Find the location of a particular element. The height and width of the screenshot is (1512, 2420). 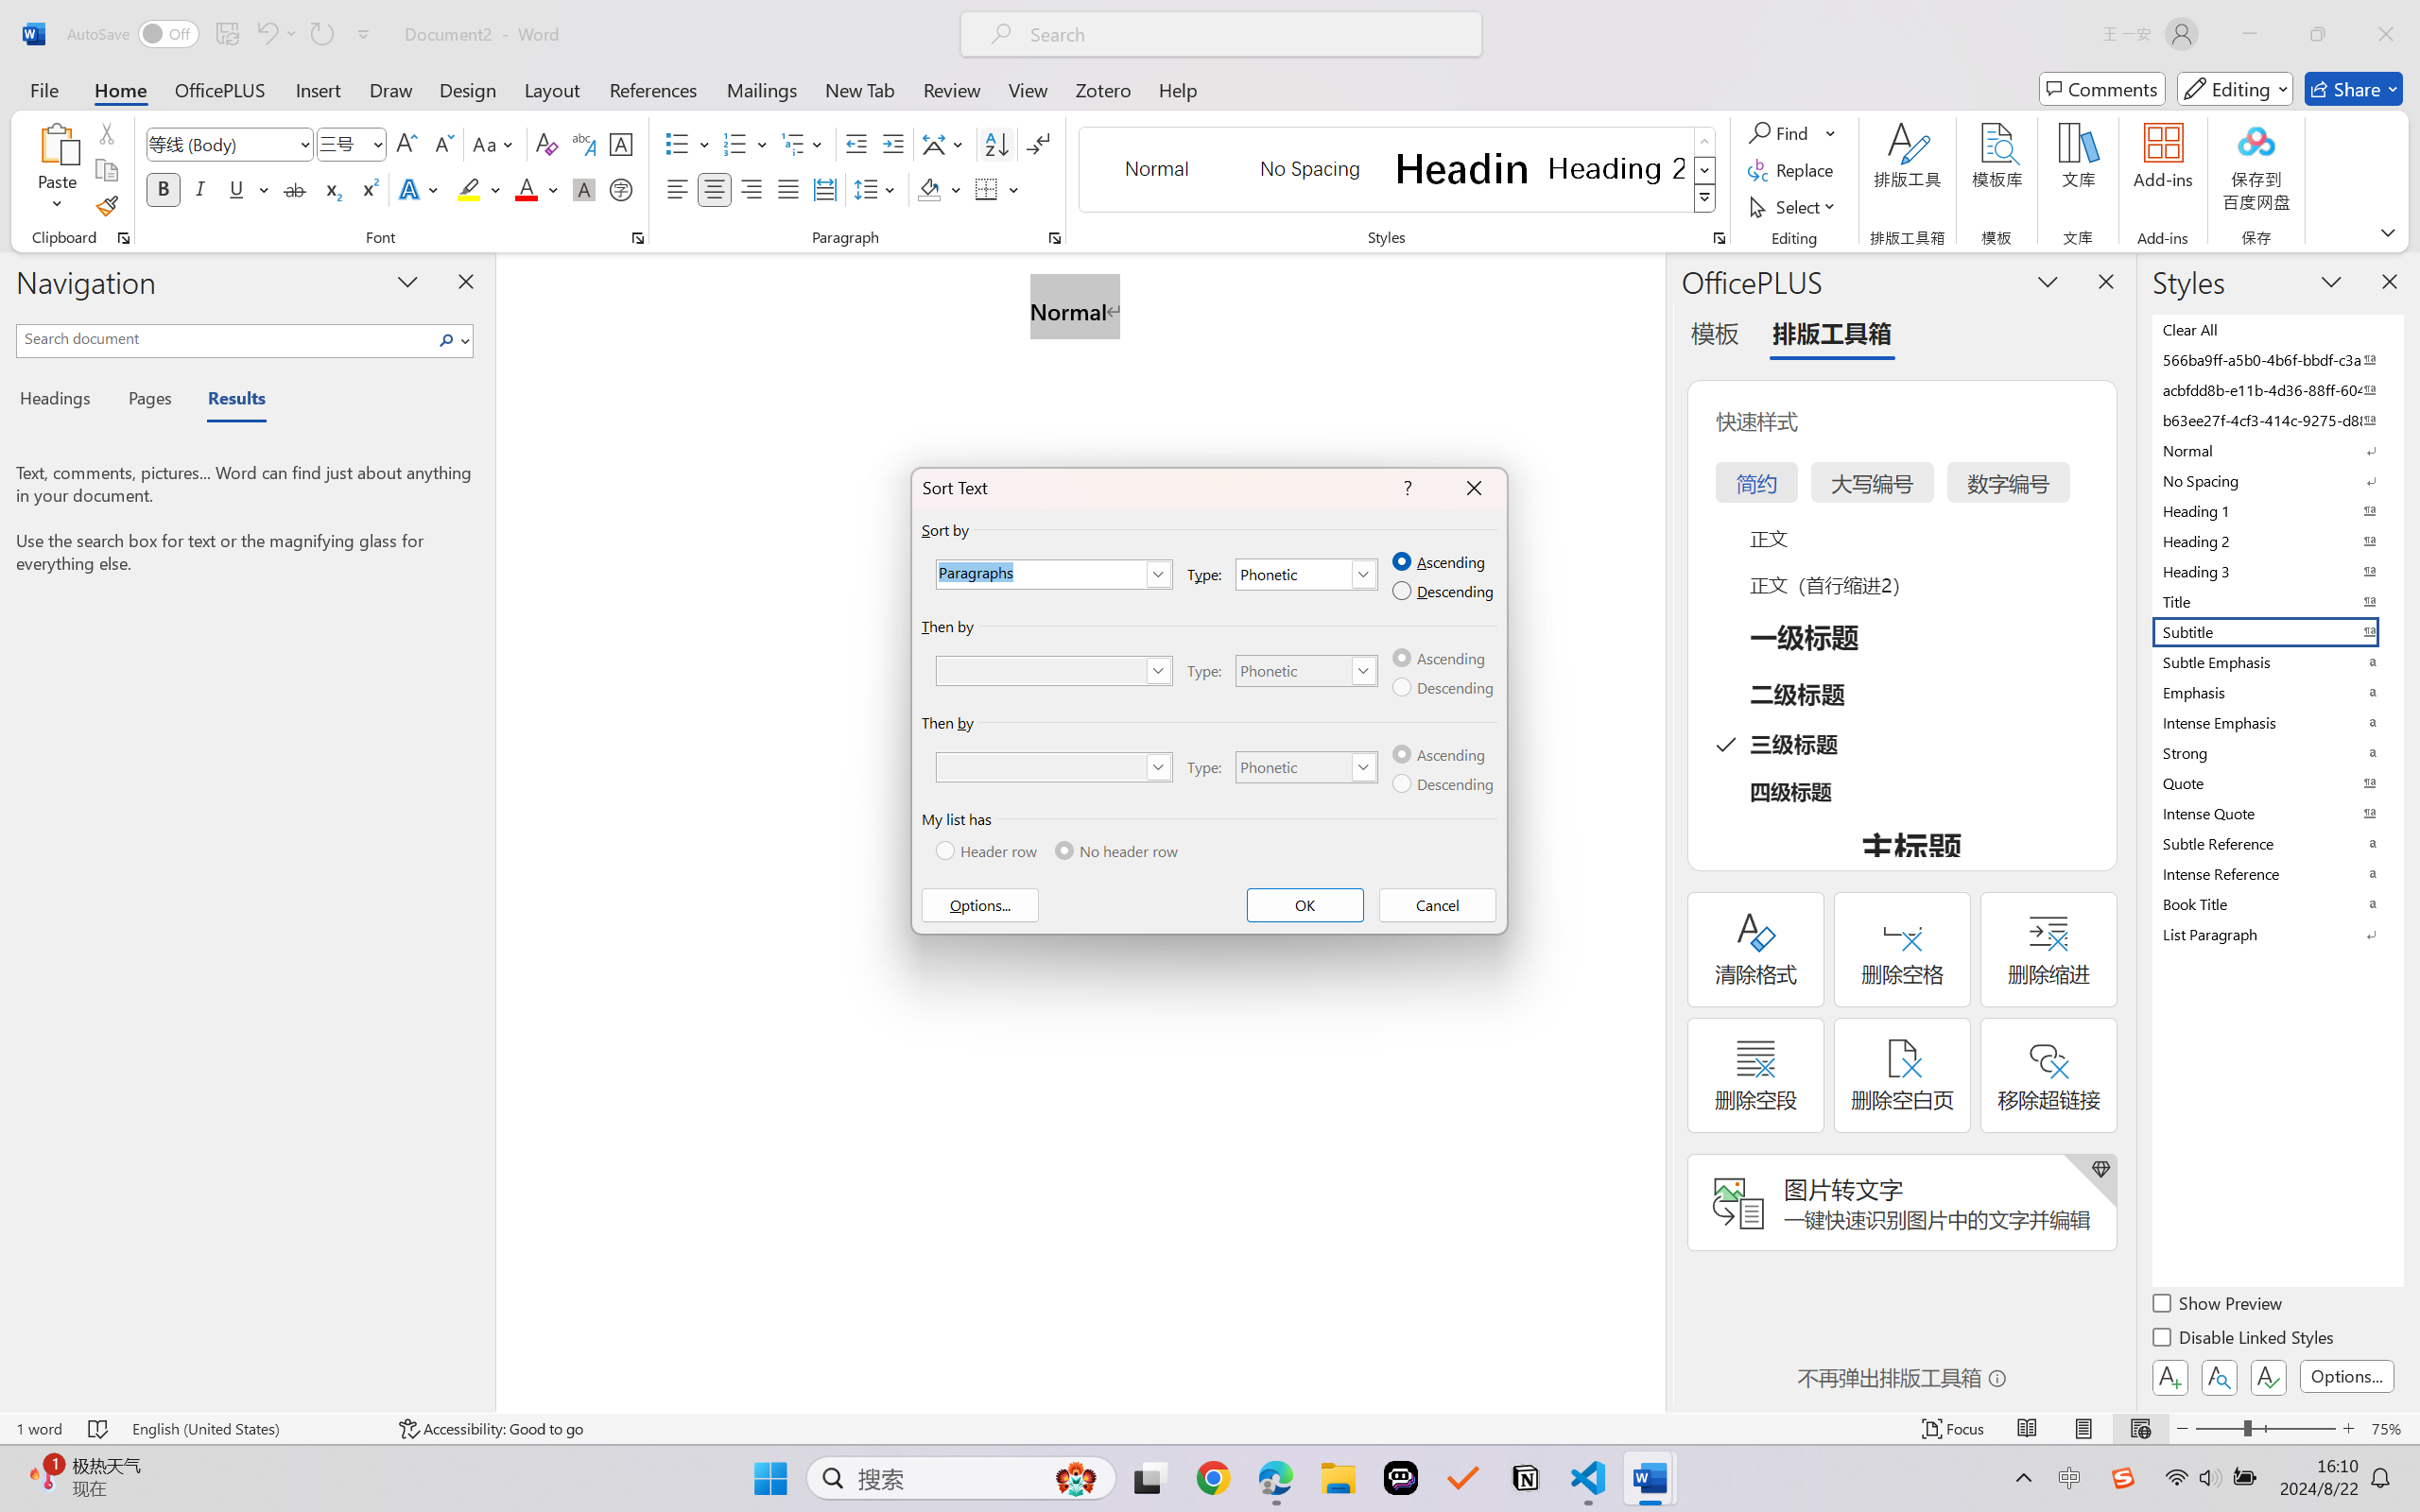

Styles... is located at coordinates (1719, 238).